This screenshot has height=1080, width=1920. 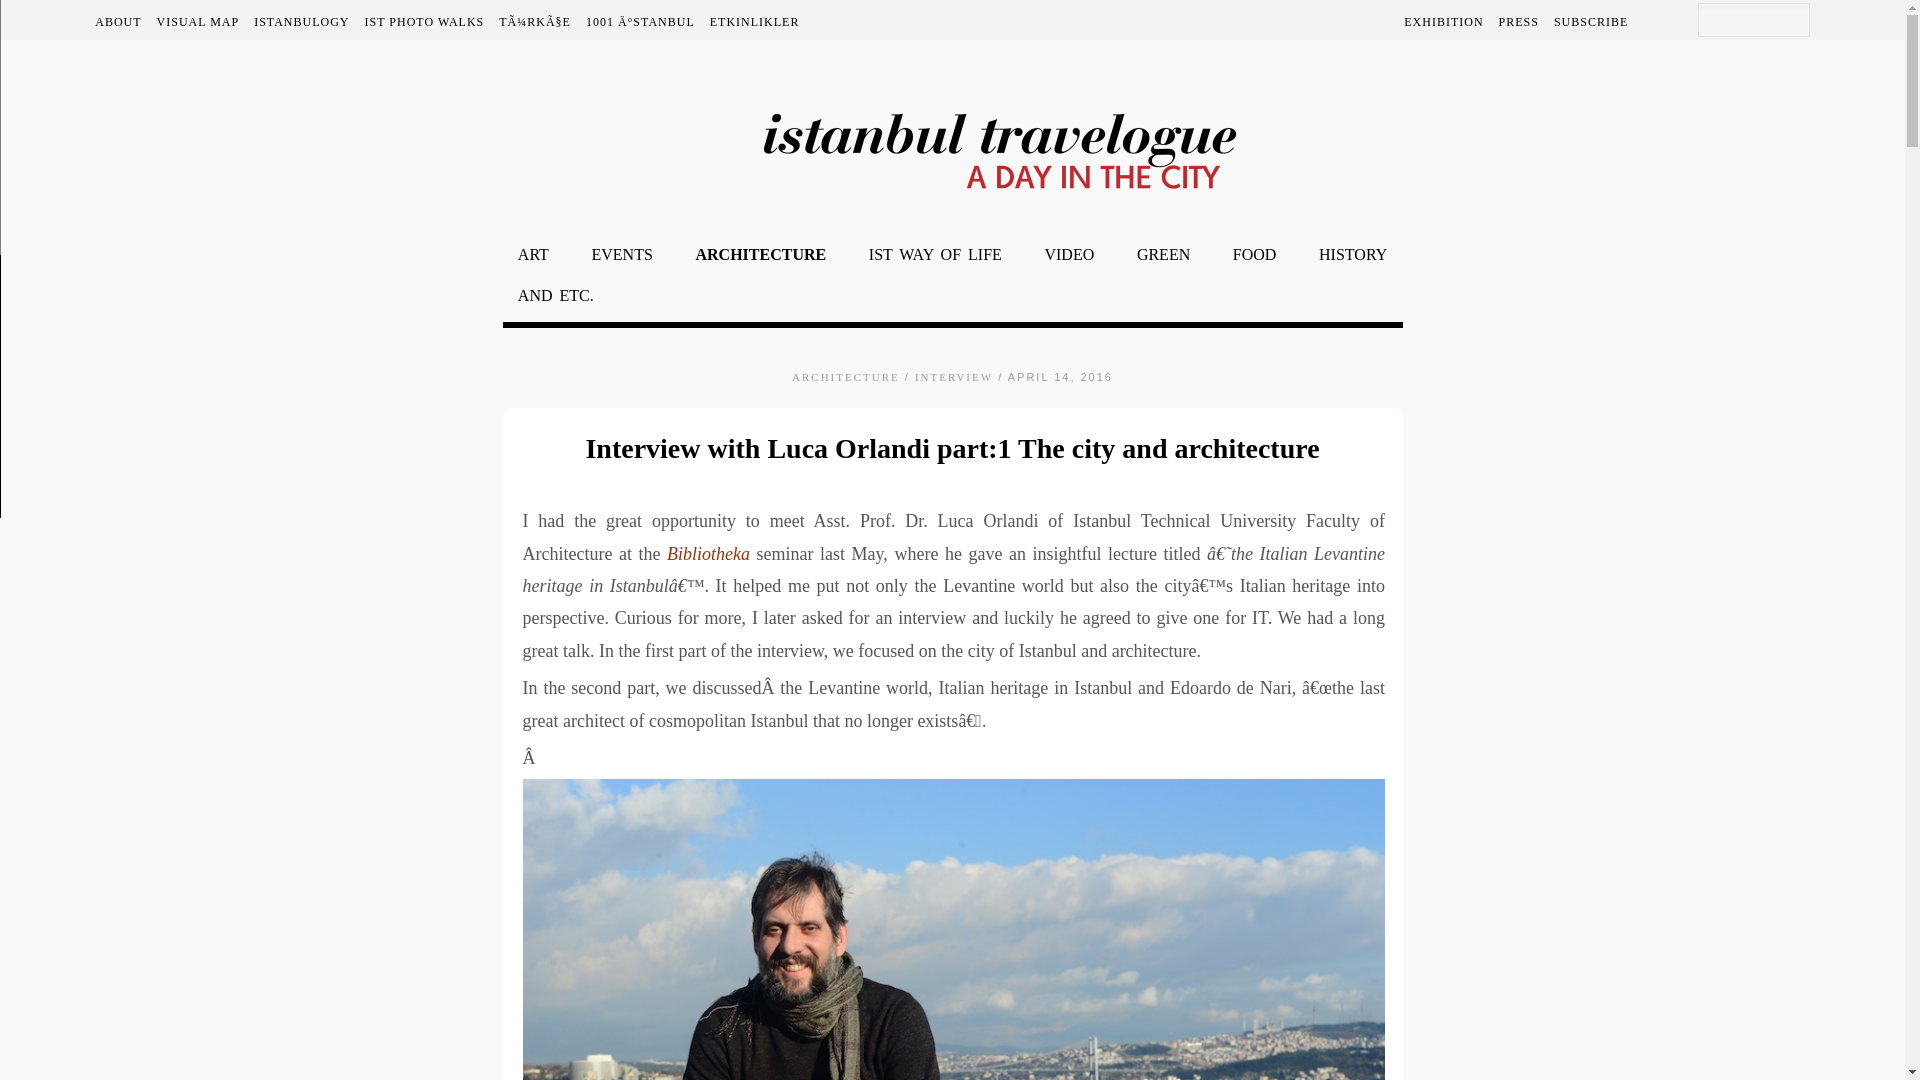 I want to click on SEARCH, so click(x=1754, y=22).